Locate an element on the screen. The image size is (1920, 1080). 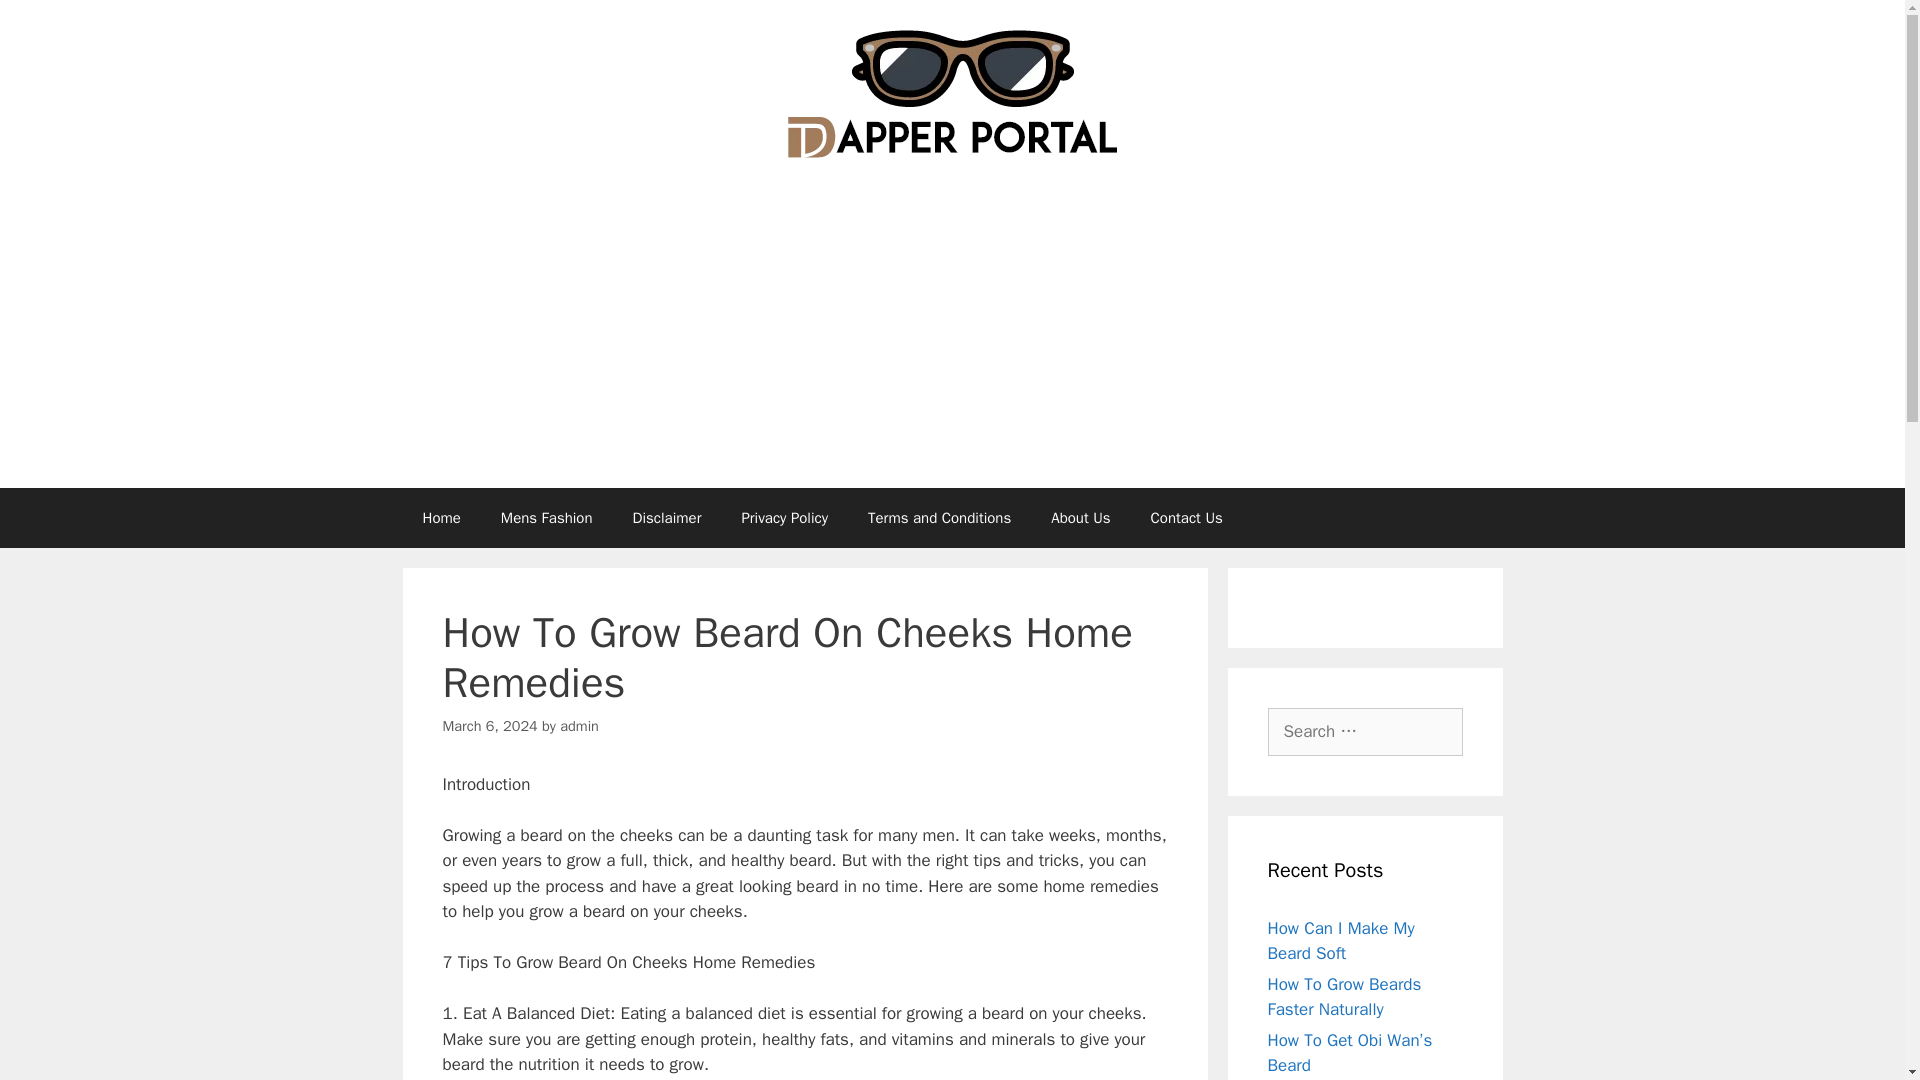
Home is located at coordinates (440, 518).